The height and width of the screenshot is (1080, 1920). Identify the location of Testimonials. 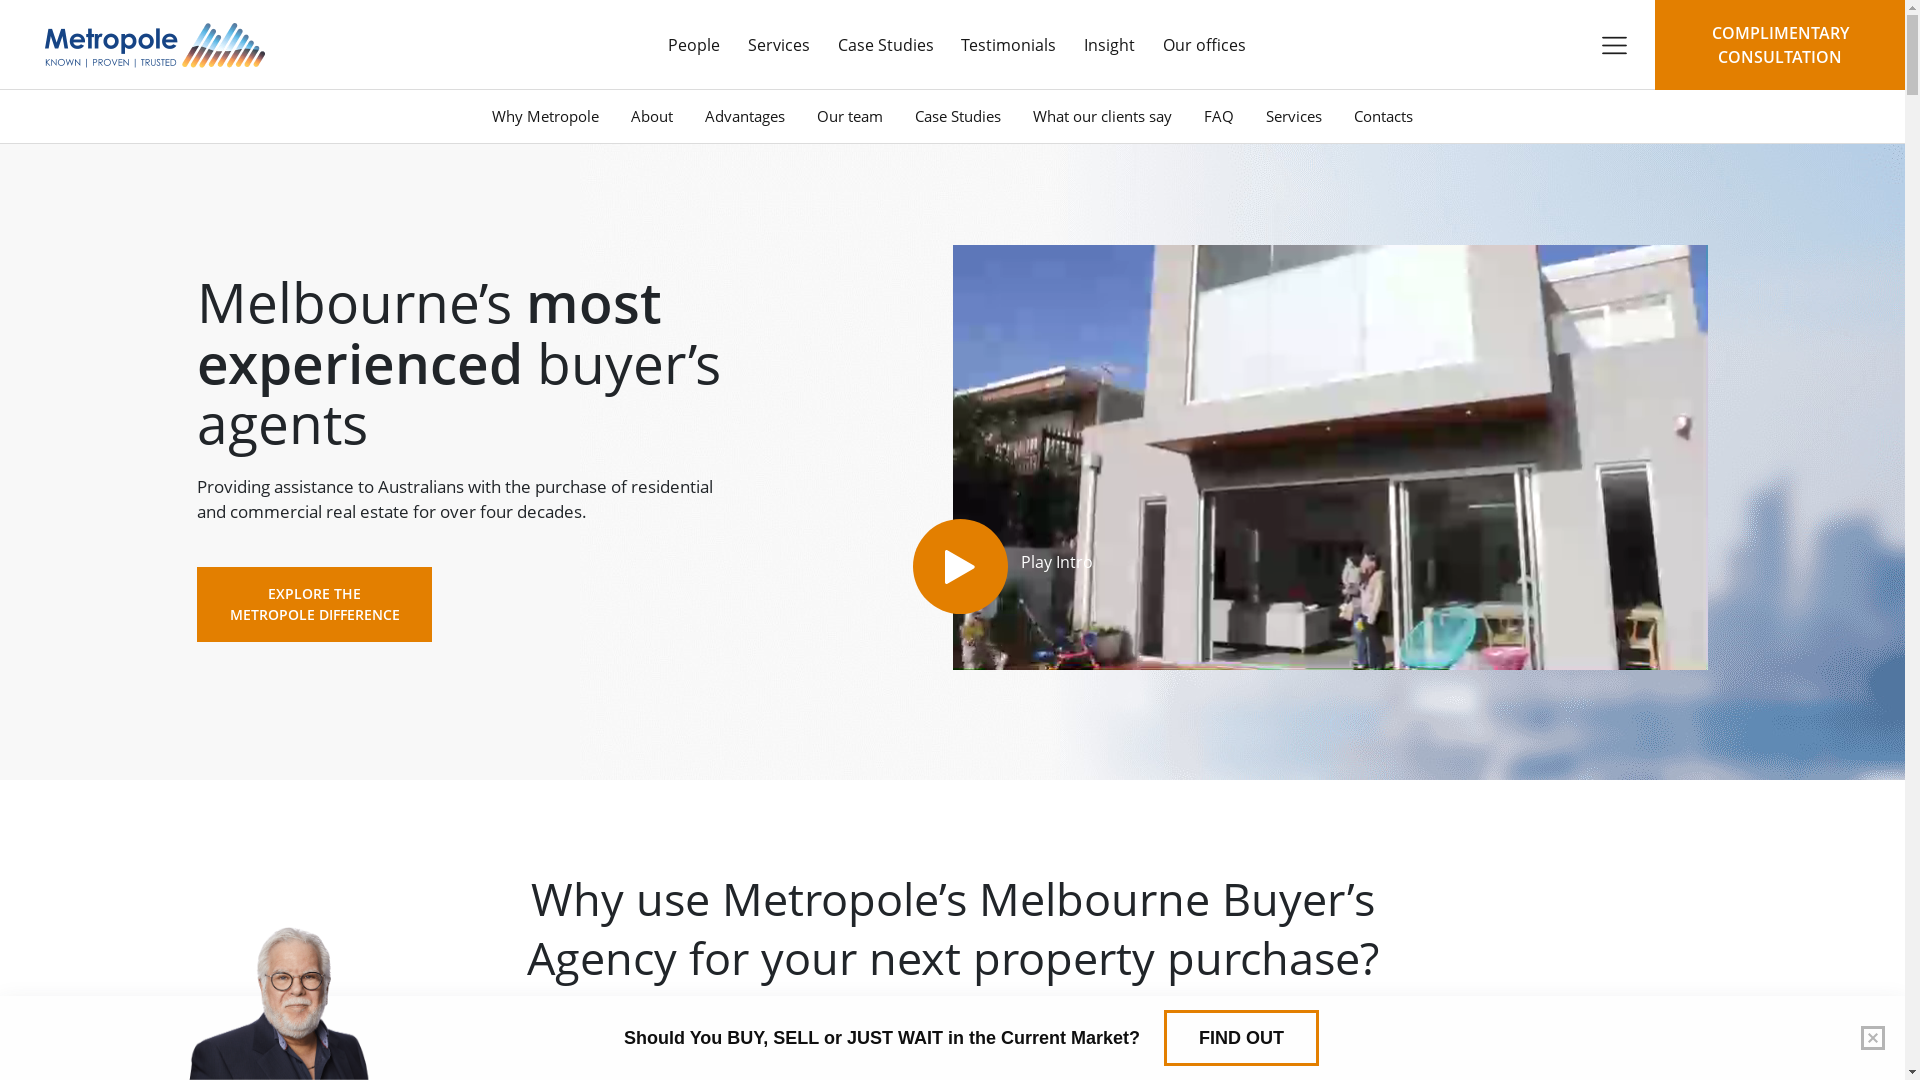
(1008, 45).